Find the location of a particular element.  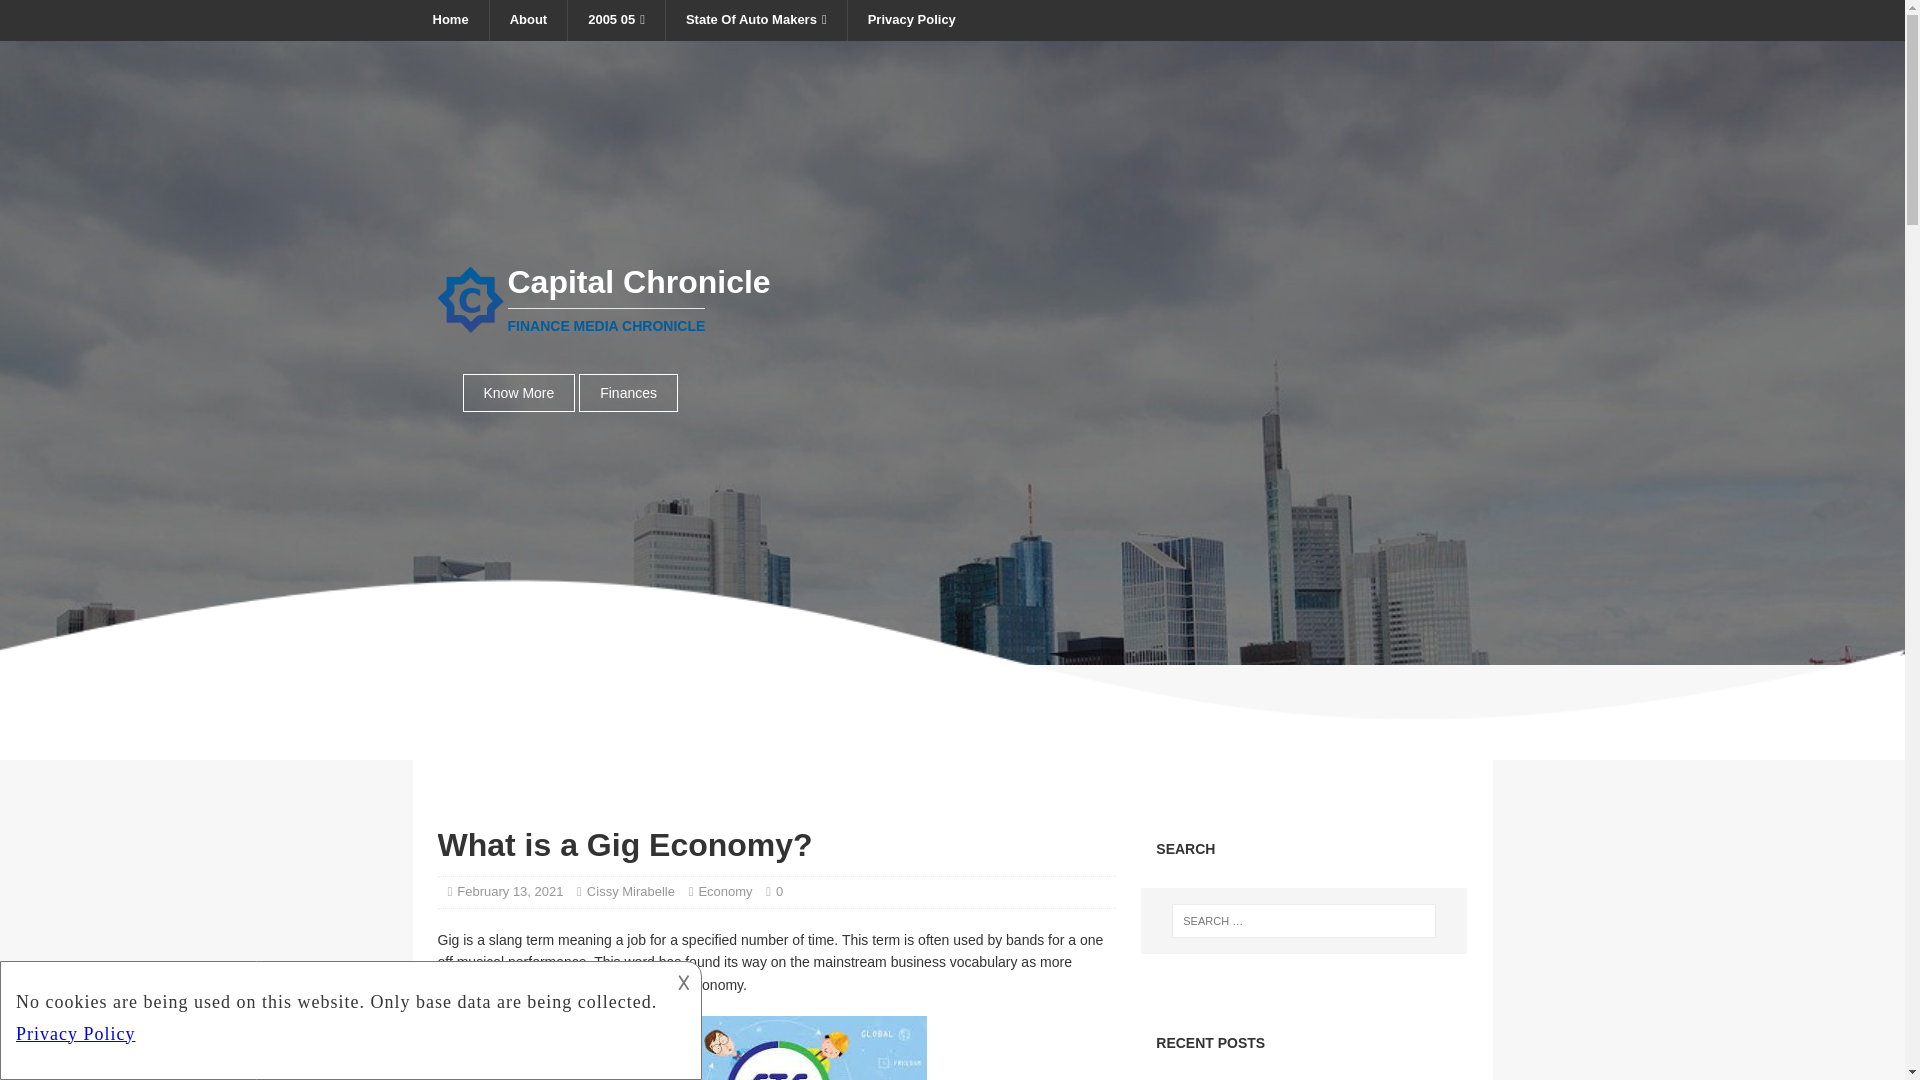

2005 05 is located at coordinates (615, 20).